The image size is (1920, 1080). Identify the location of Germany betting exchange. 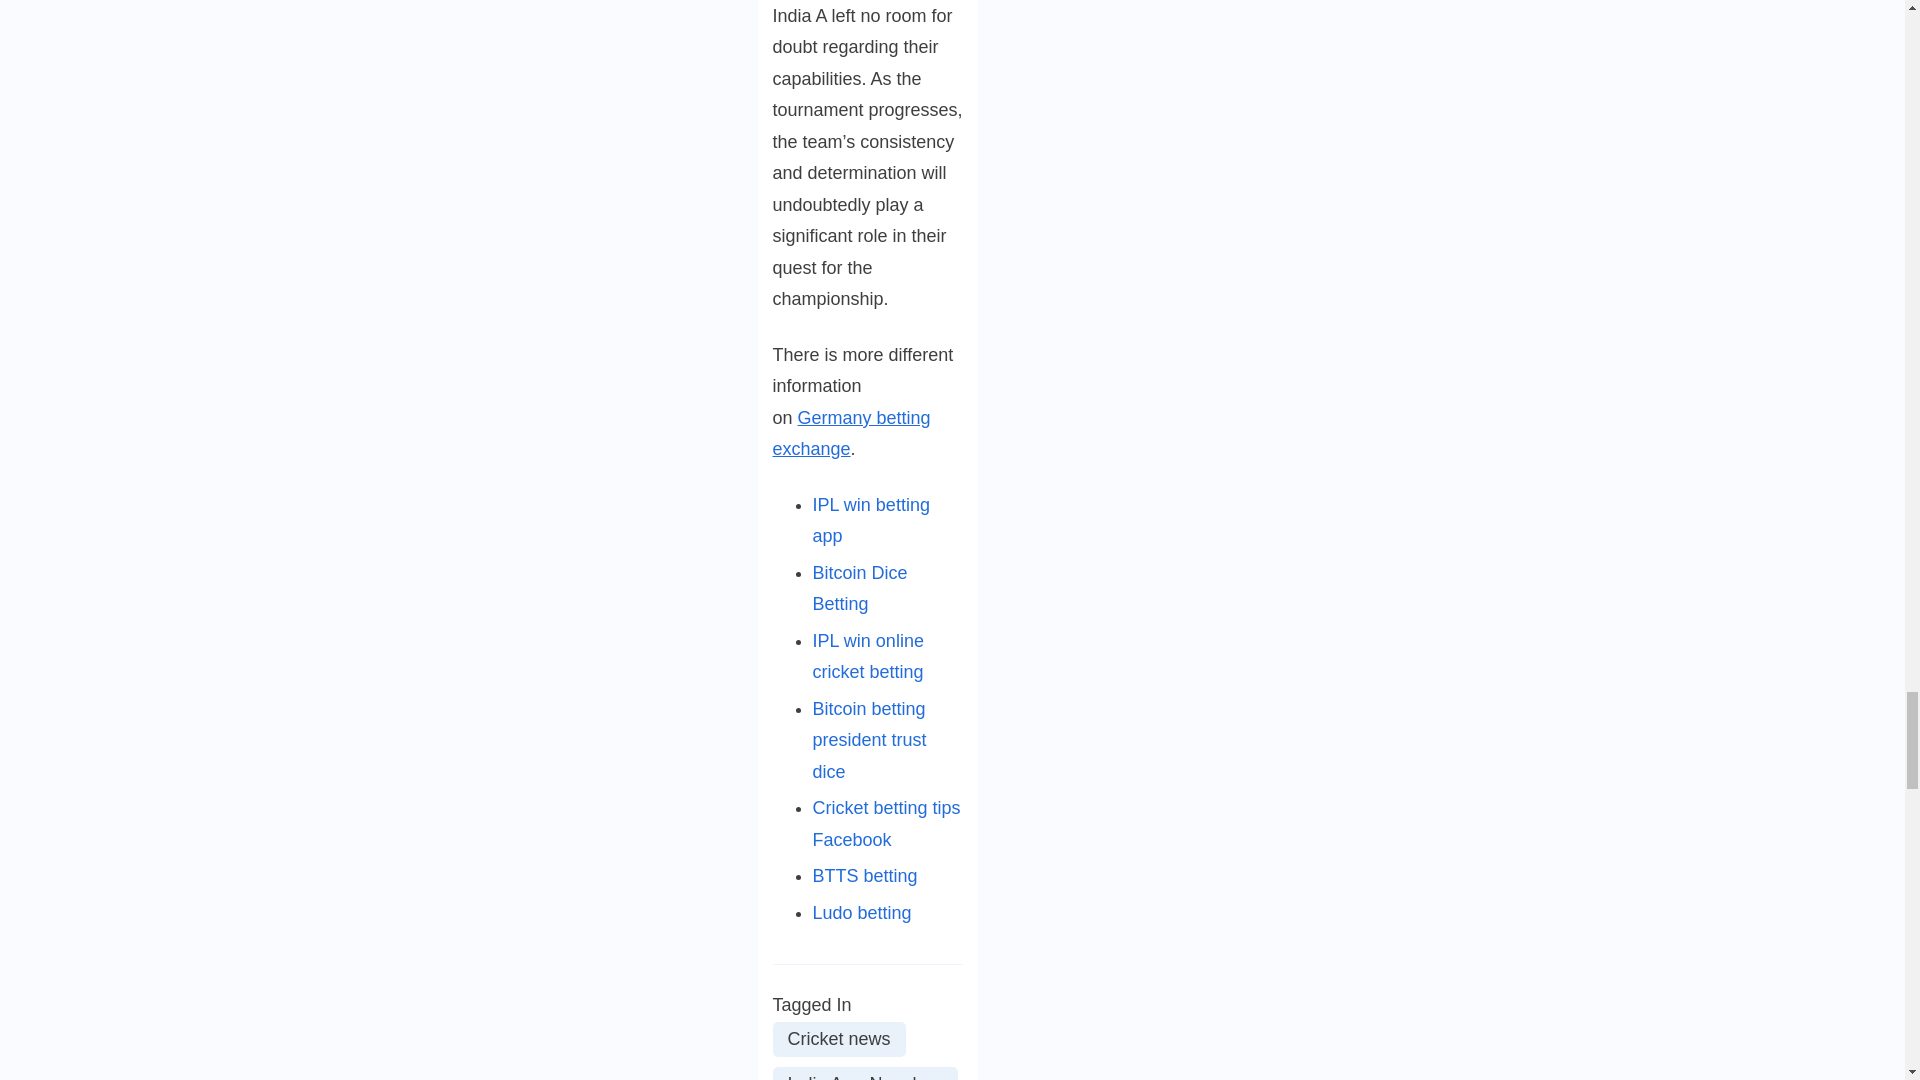
(850, 434).